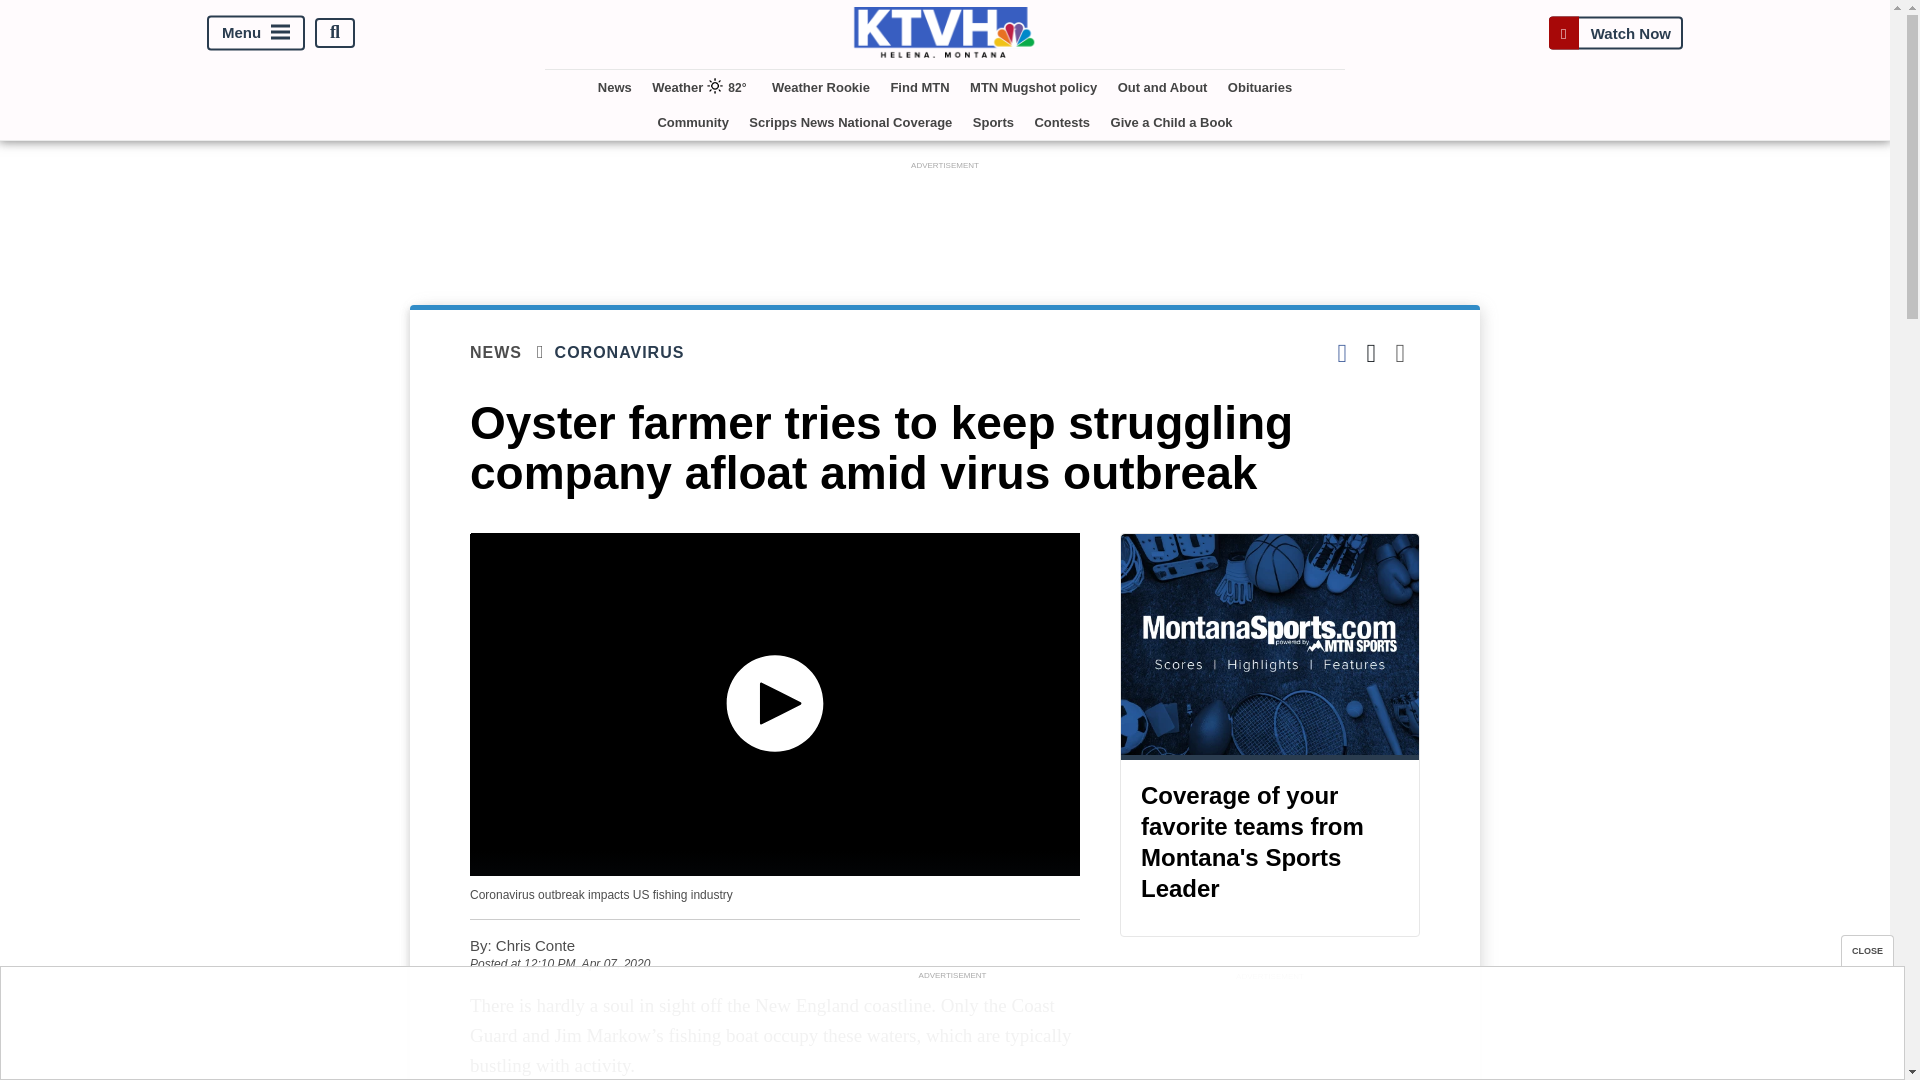  Describe the element at coordinates (945, 219) in the screenshot. I see `3rd party ad content` at that location.